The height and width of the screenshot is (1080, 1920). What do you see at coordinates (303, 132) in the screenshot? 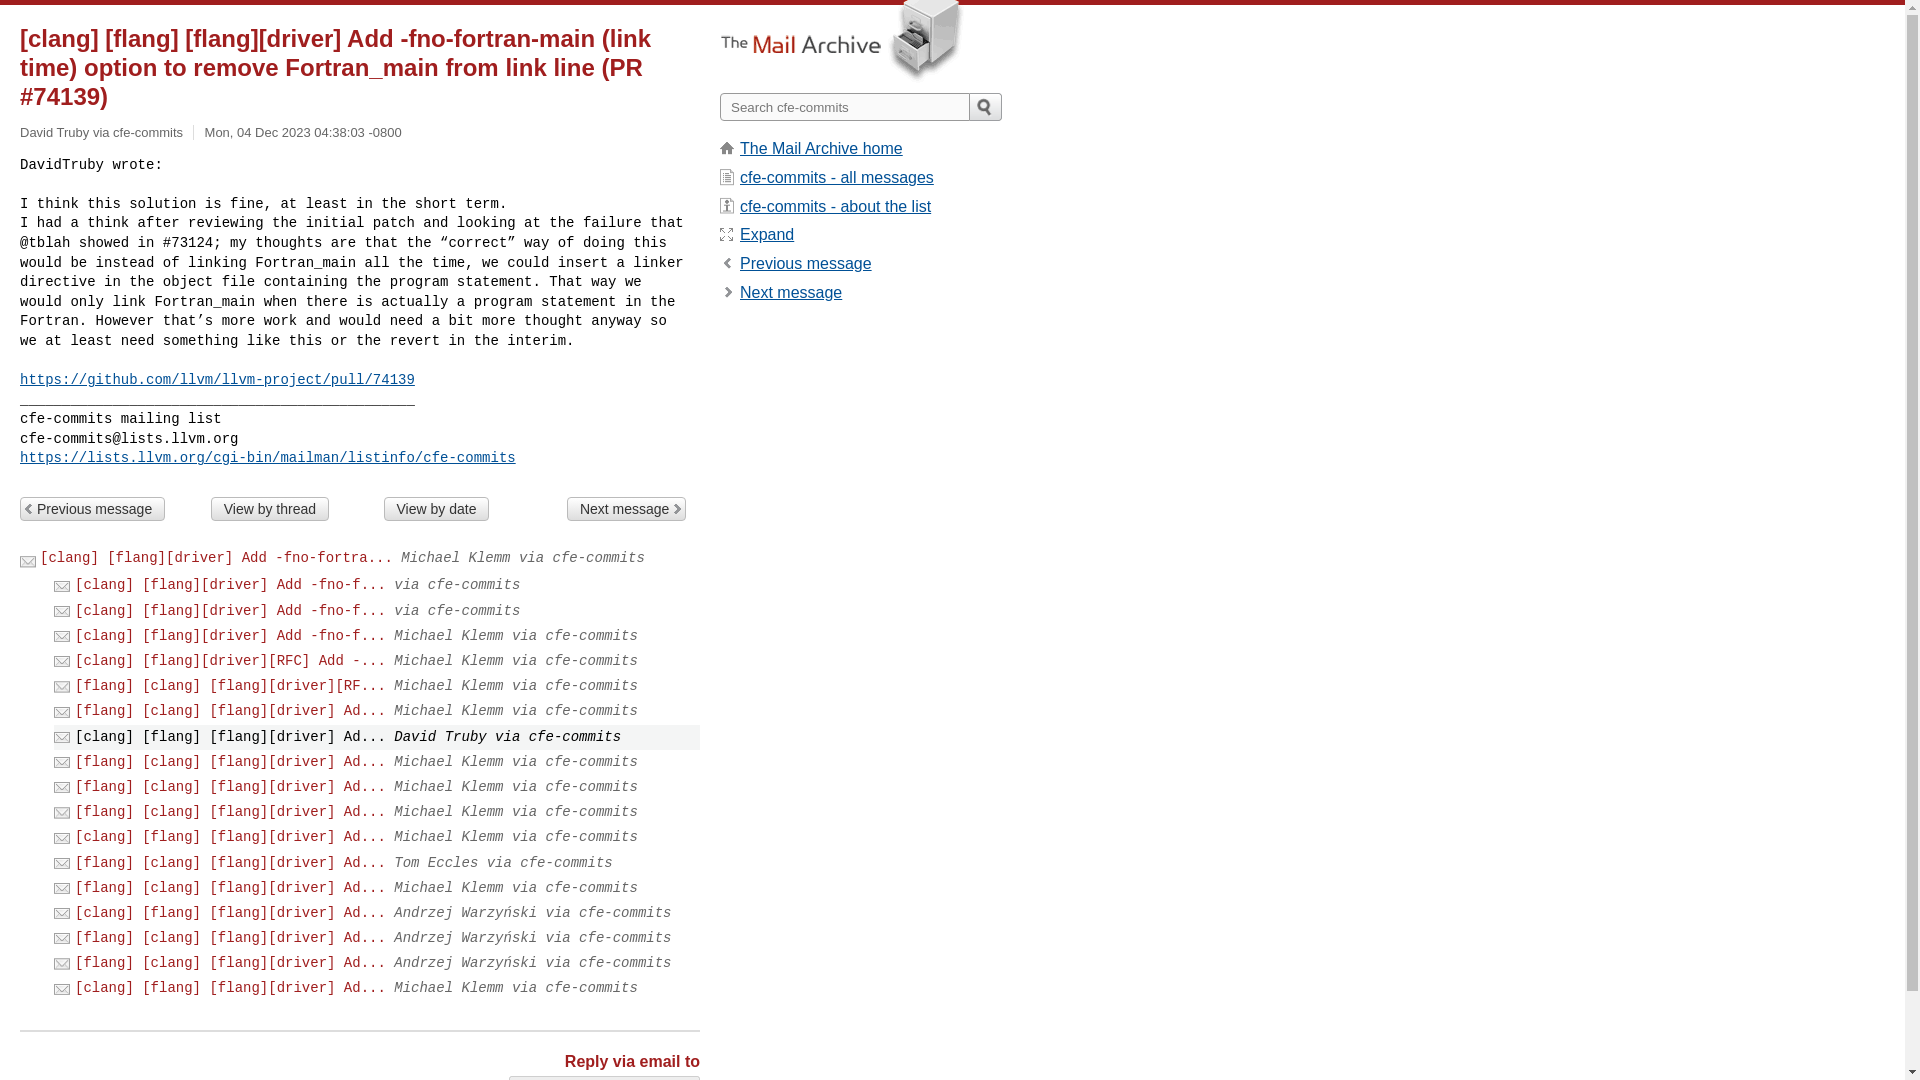
I see `Mon, 04 Dec 2023 04:38:03 -0800` at bounding box center [303, 132].